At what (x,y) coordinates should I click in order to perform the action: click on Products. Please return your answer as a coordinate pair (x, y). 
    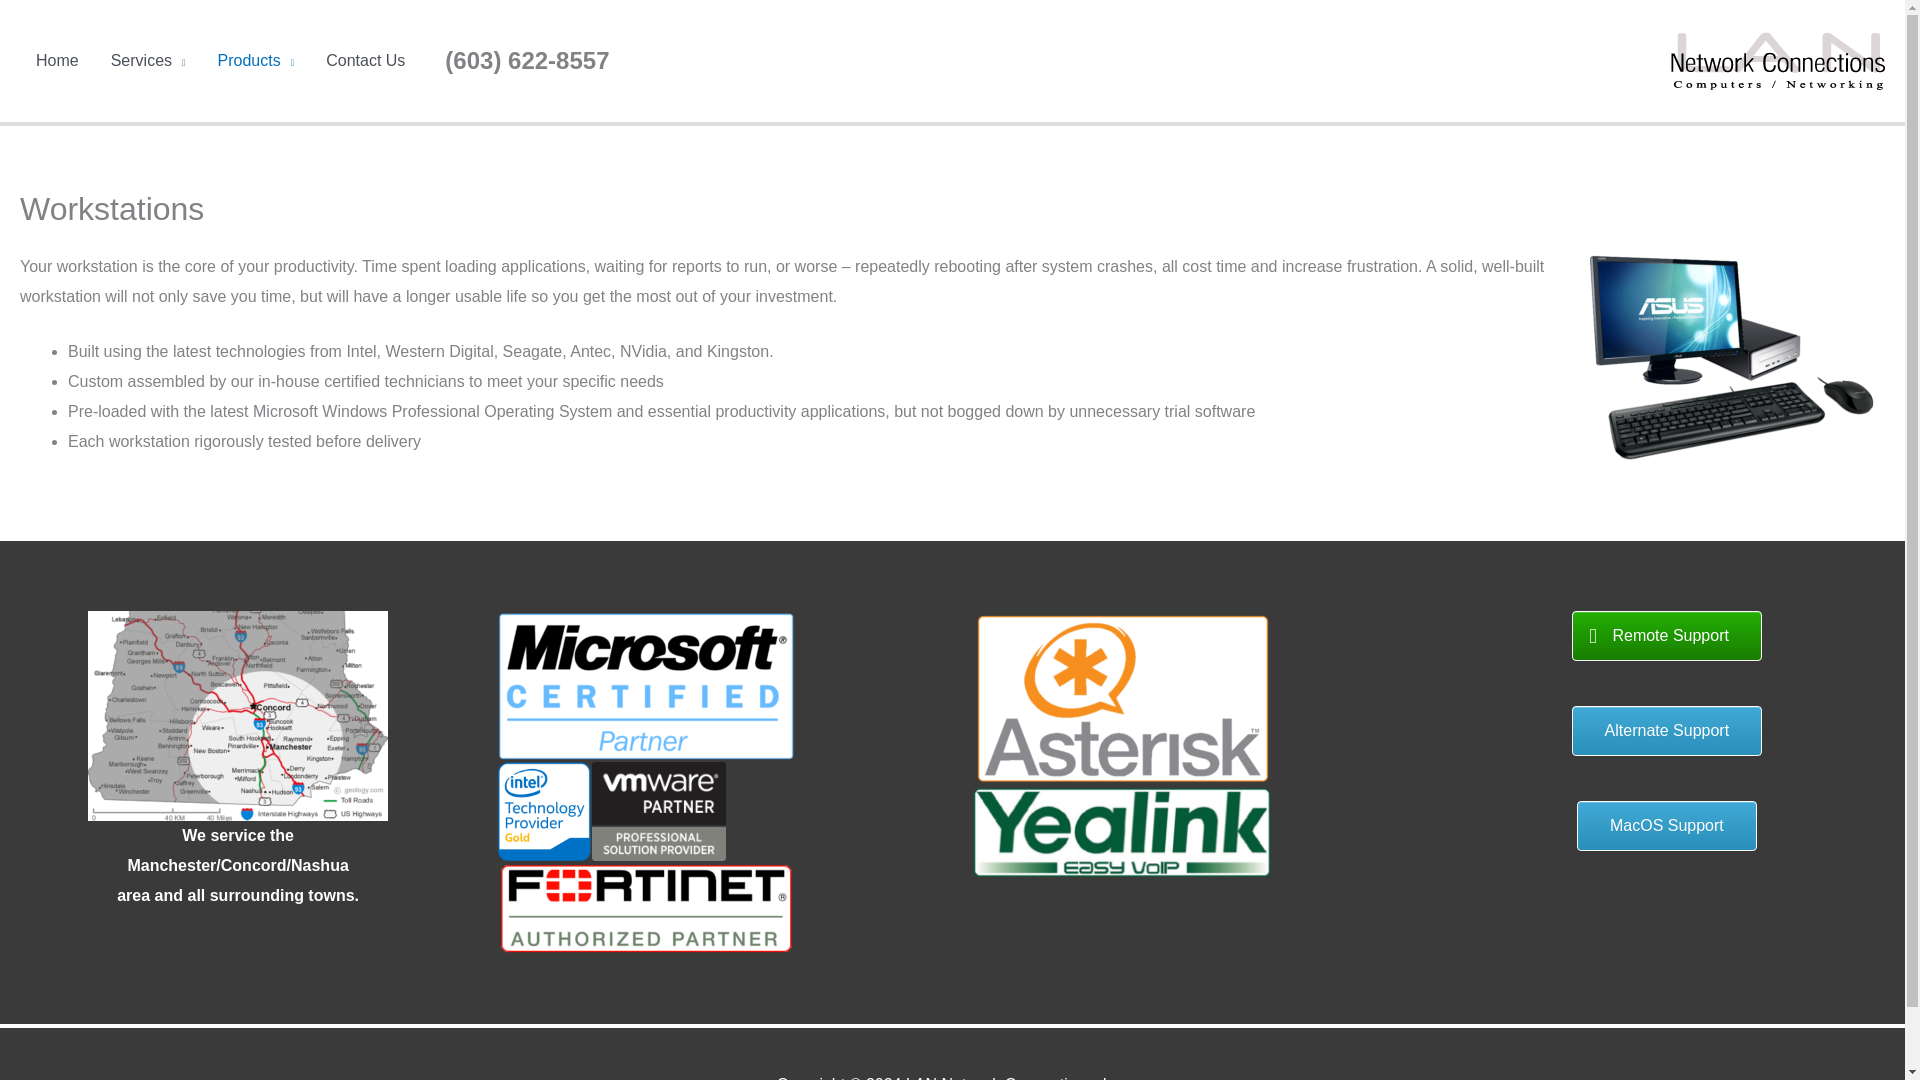
    Looking at the image, I should click on (256, 60).